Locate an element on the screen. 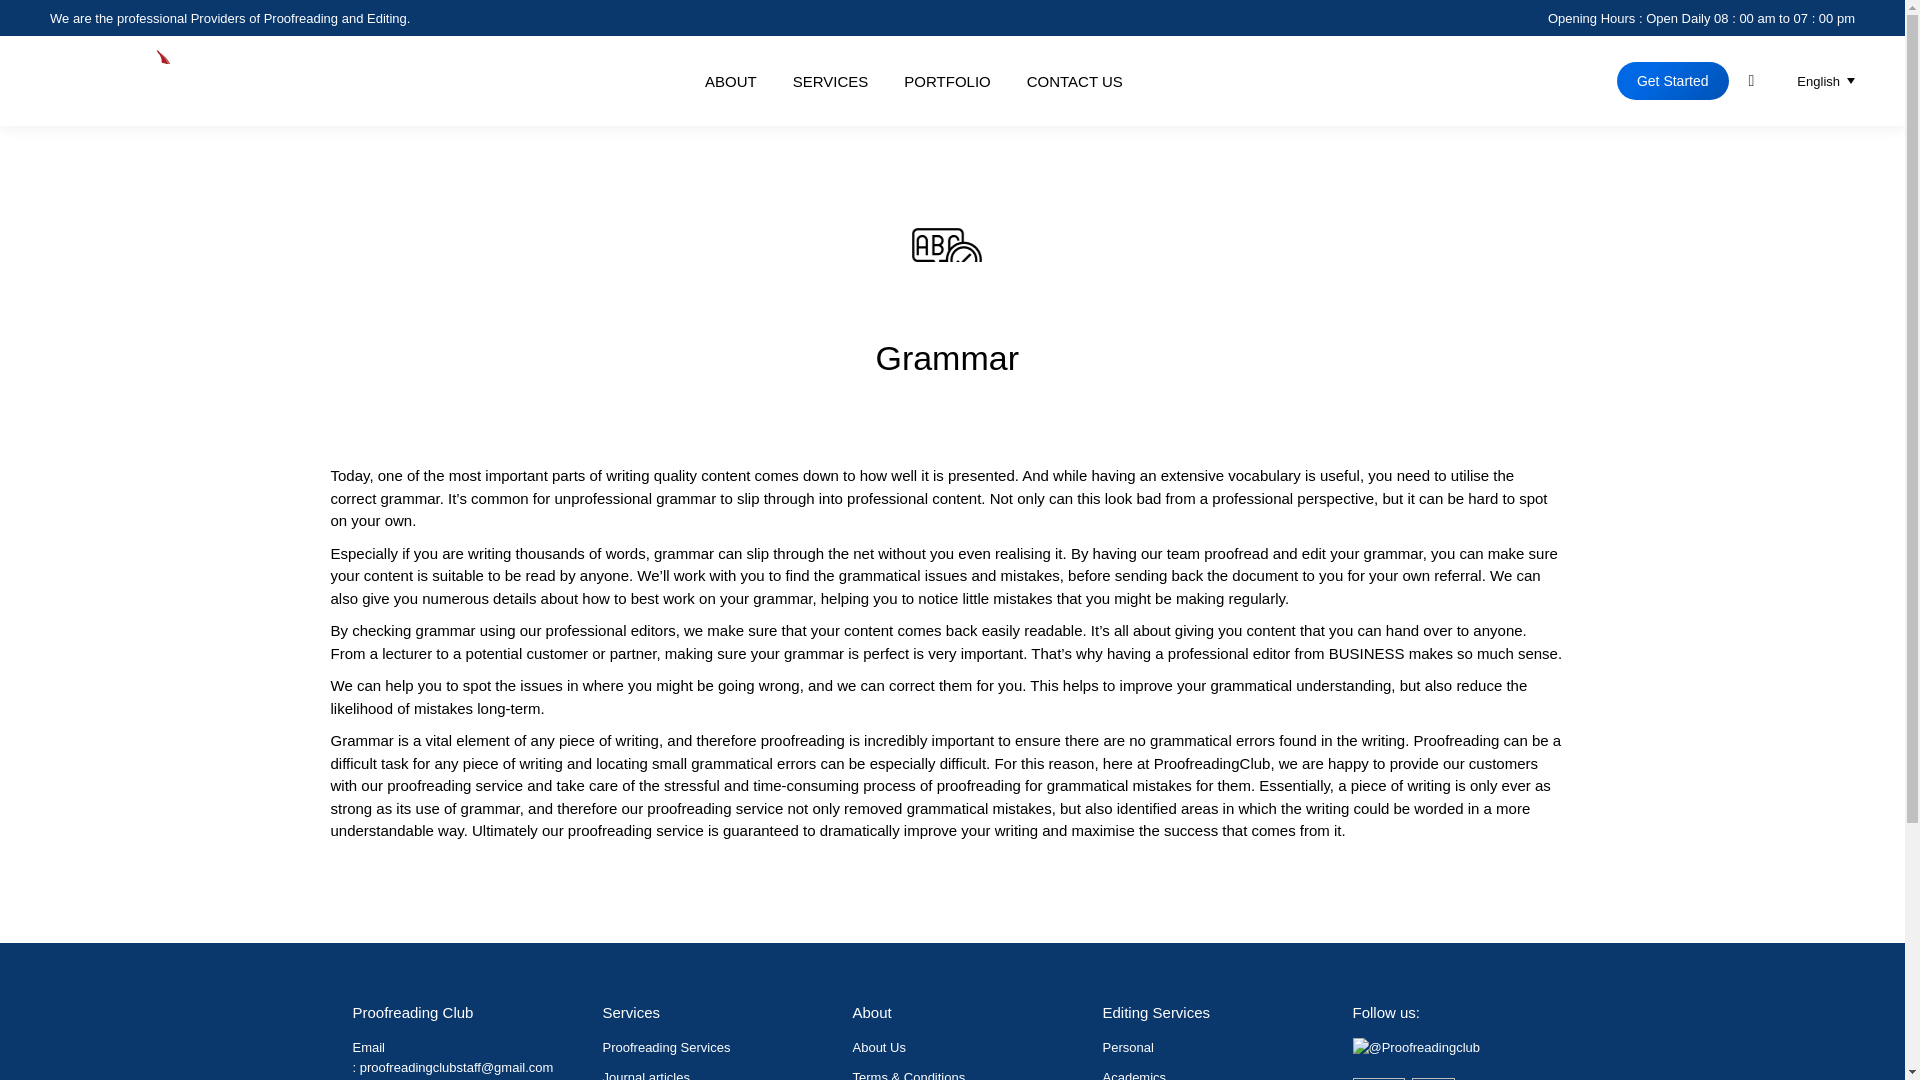  proofread contact us is located at coordinates (1075, 82).